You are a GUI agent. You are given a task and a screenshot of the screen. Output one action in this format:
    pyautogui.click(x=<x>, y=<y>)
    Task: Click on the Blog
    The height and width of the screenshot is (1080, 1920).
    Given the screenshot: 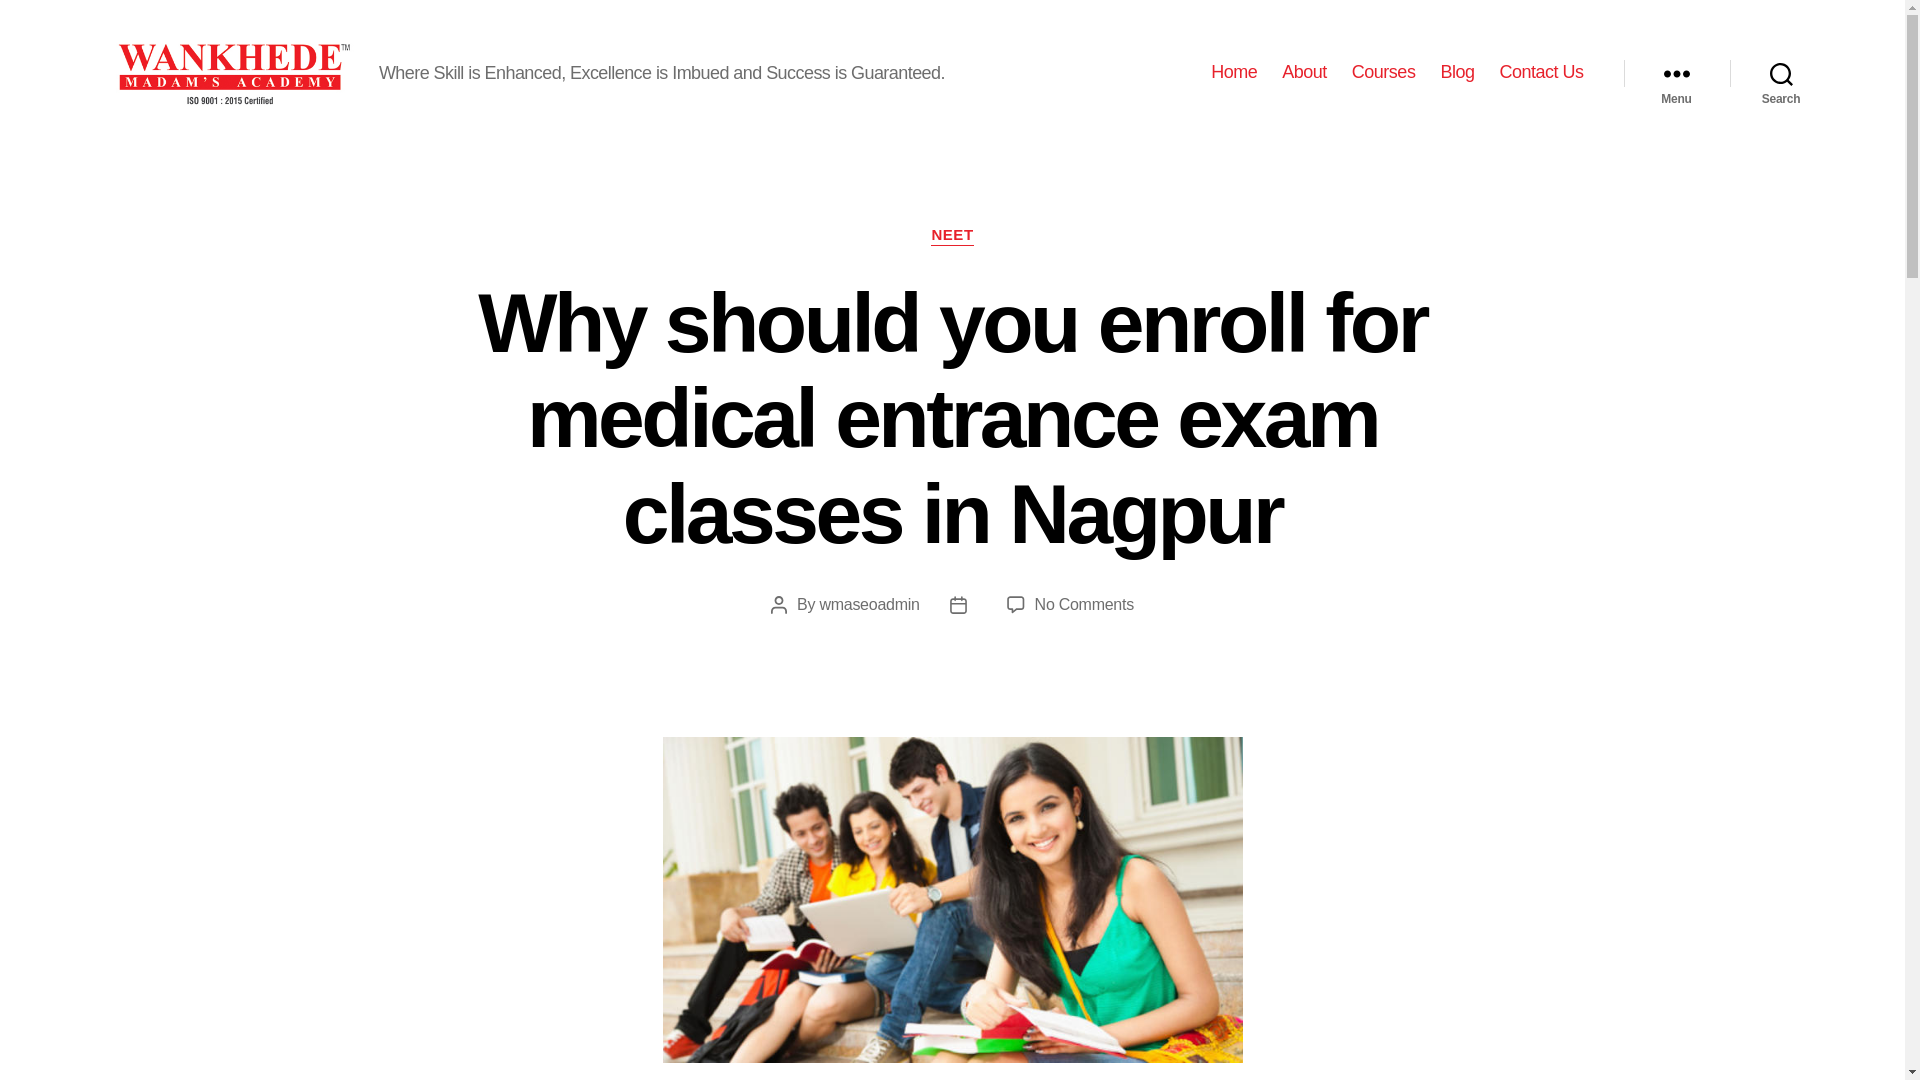 What is the action you would take?
    pyautogui.click(x=1457, y=72)
    